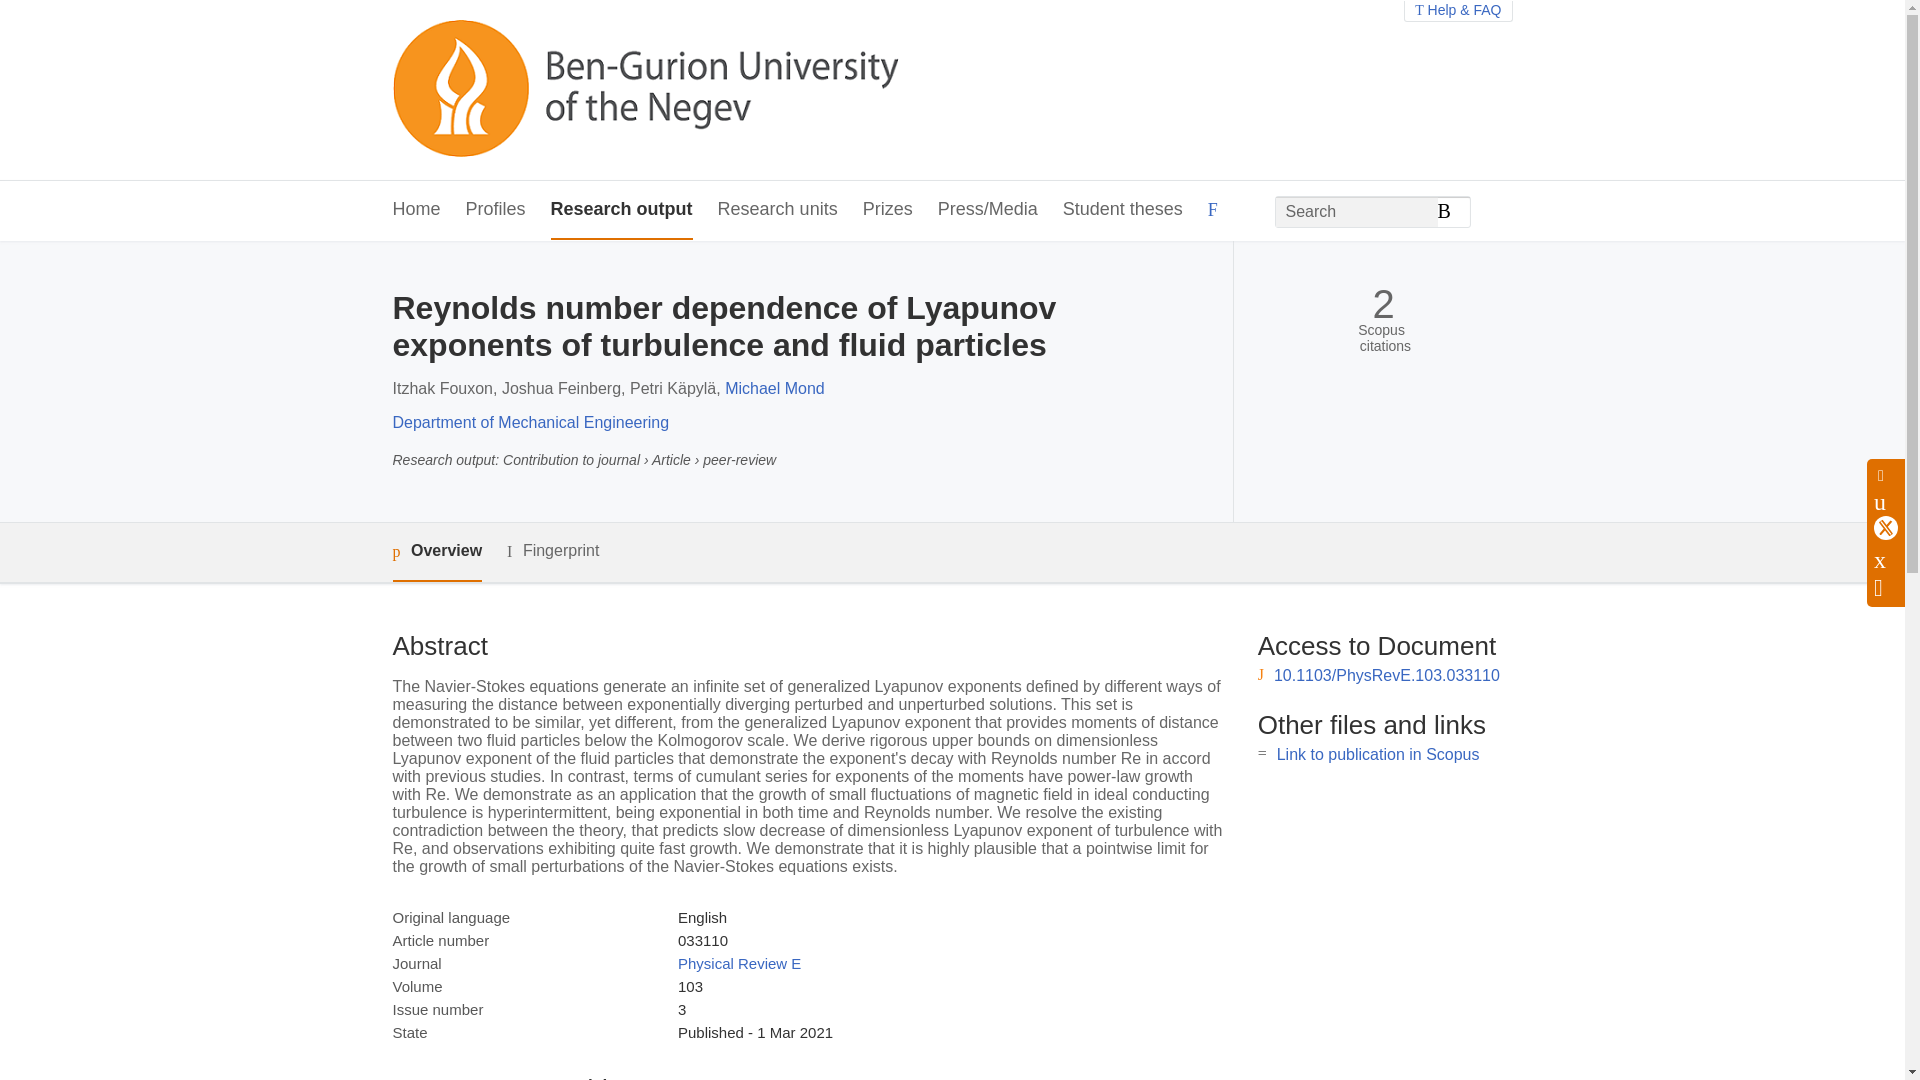 The image size is (1920, 1080). Describe the element at coordinates (775, 388) in the screenshot. I see `Michael Mond` at that location.